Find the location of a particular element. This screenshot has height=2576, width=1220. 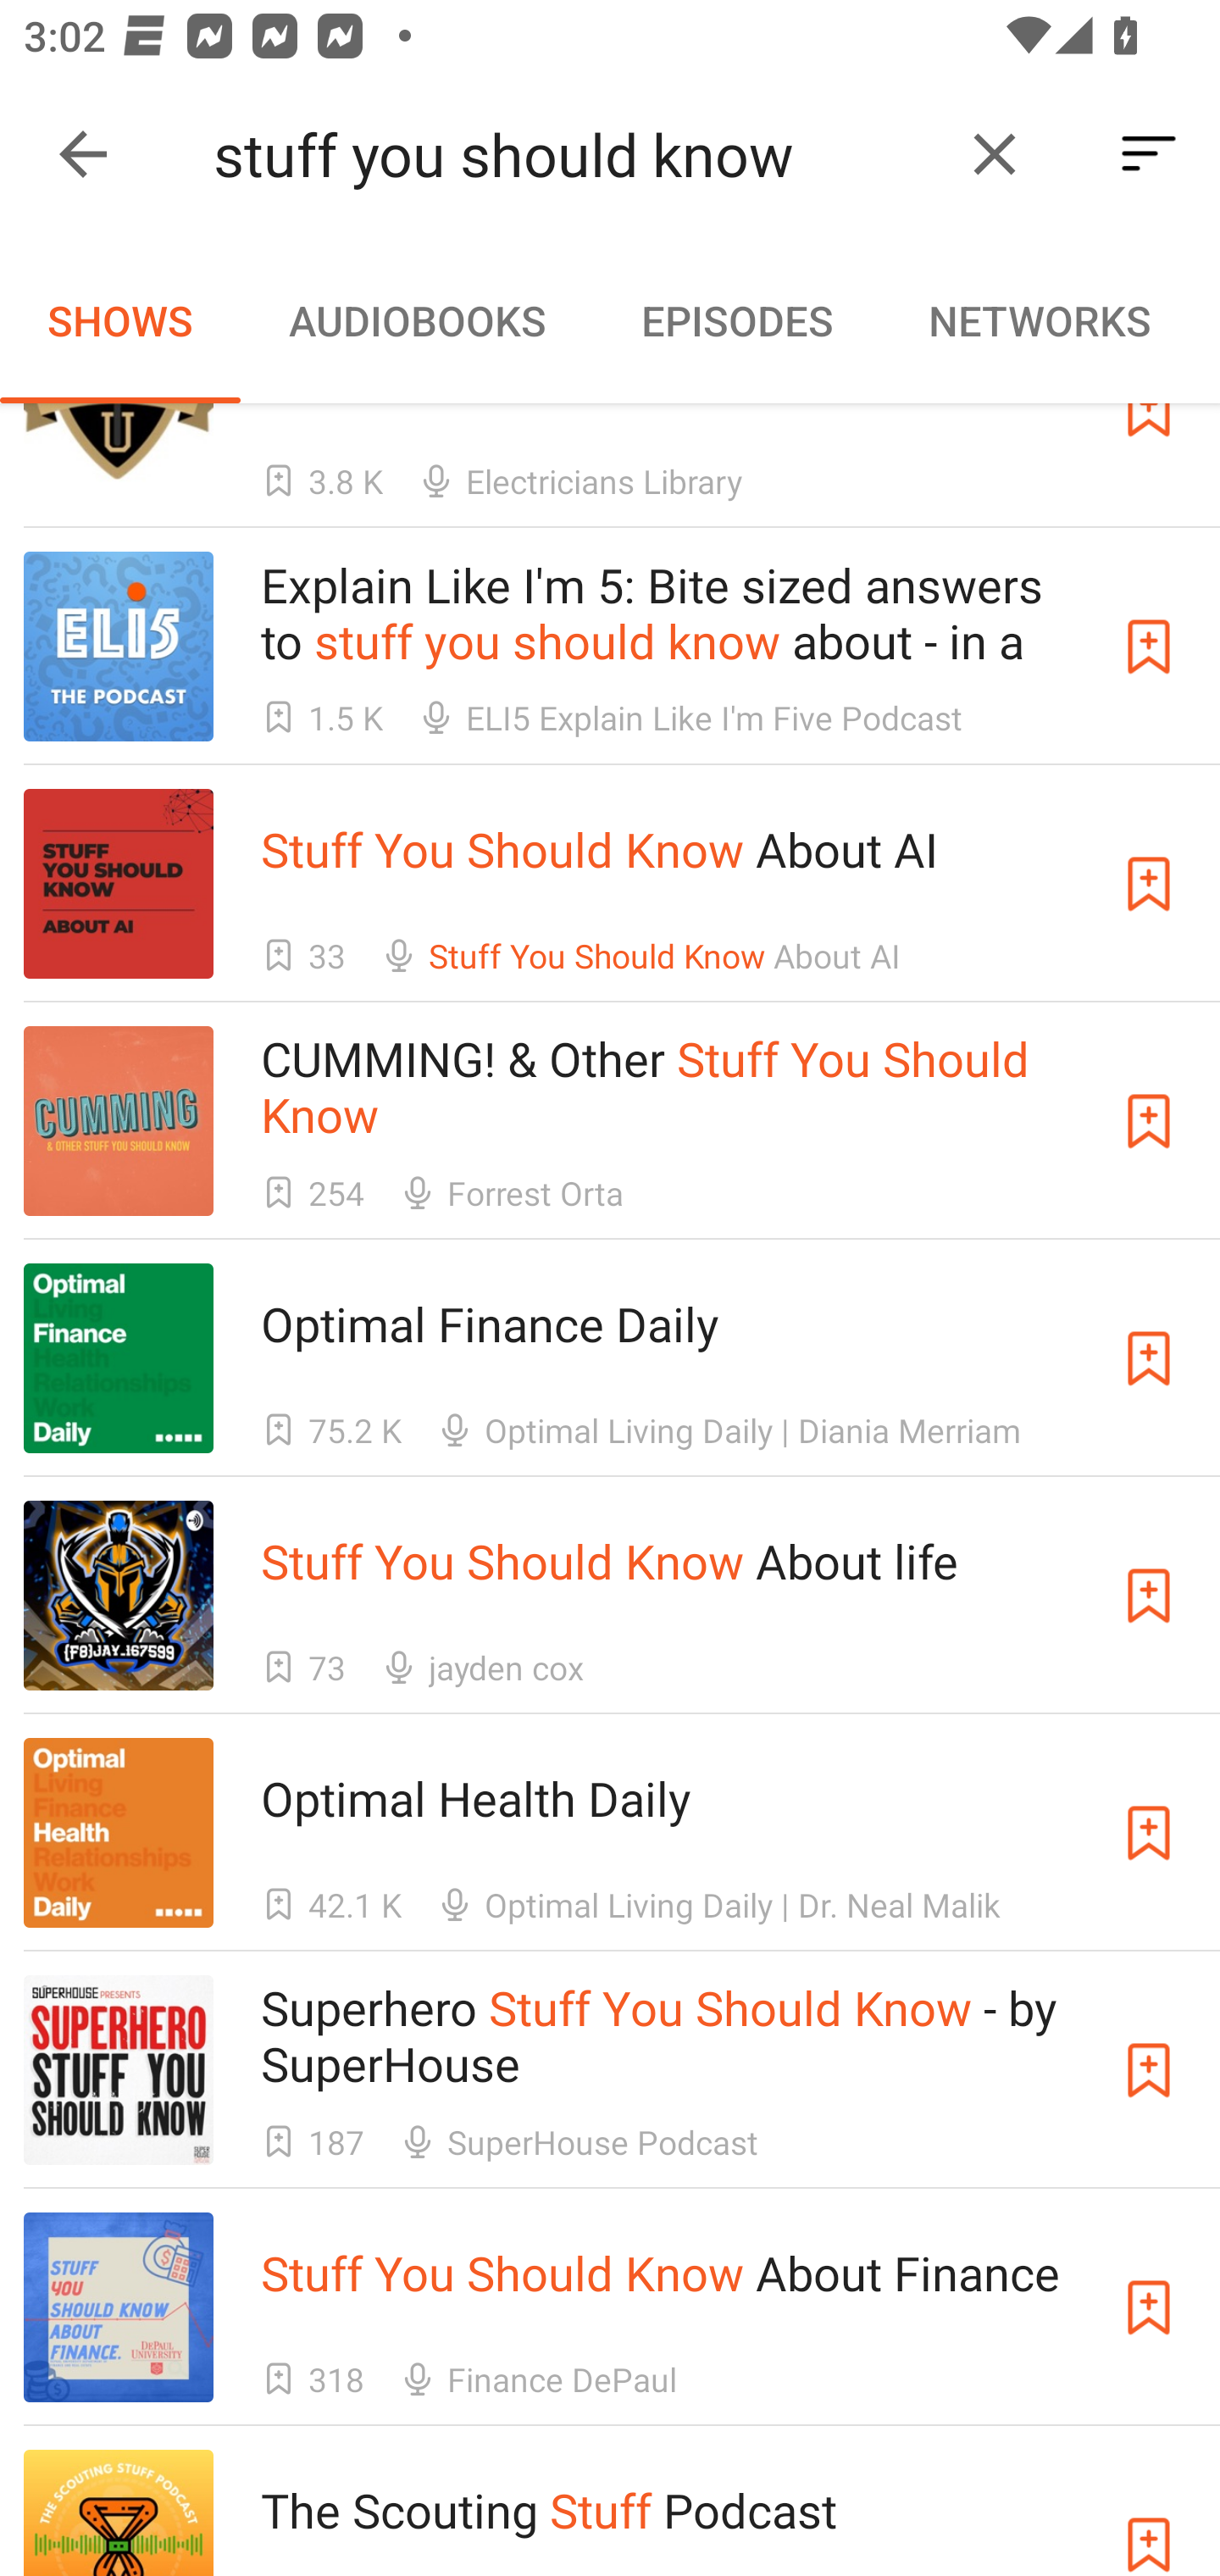

Subscribe is located at coordinates (1149, 1596).